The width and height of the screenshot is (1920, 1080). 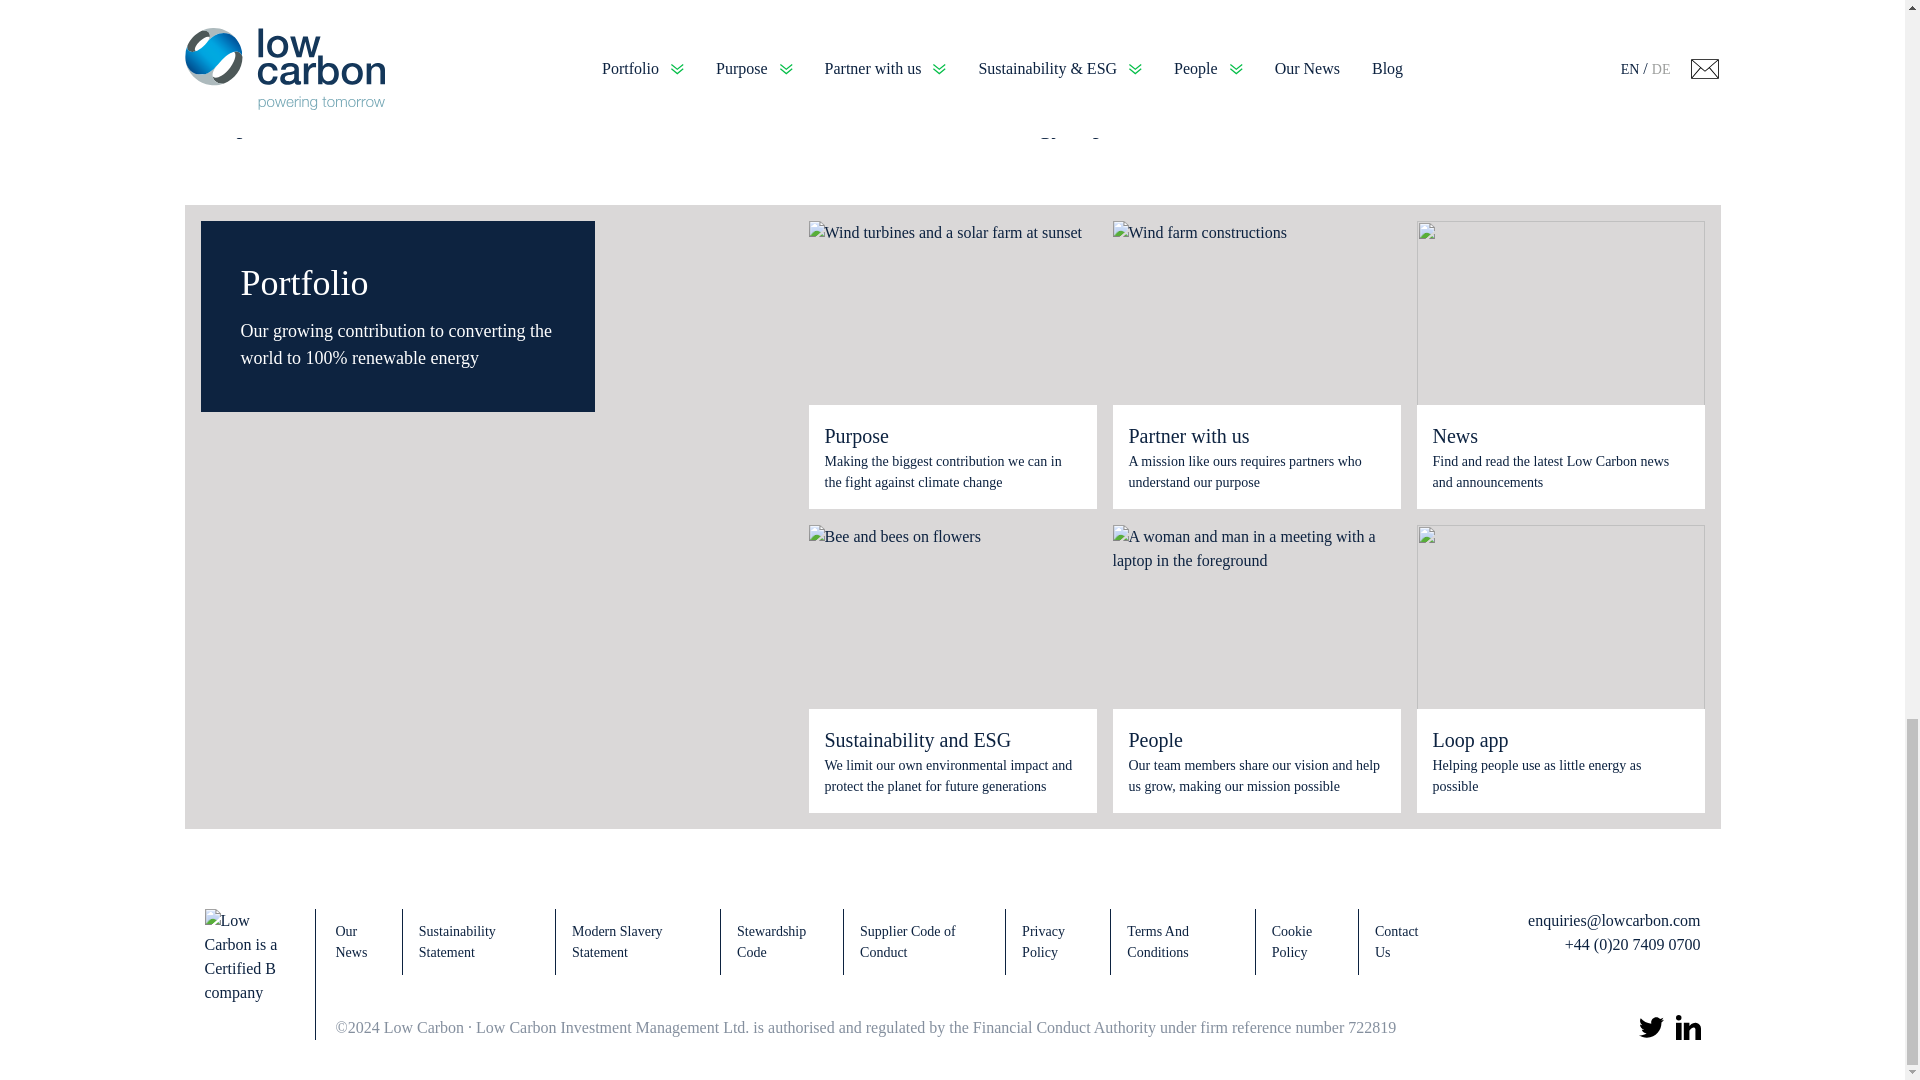 I want to click on News, so click(x=1560, y=436).